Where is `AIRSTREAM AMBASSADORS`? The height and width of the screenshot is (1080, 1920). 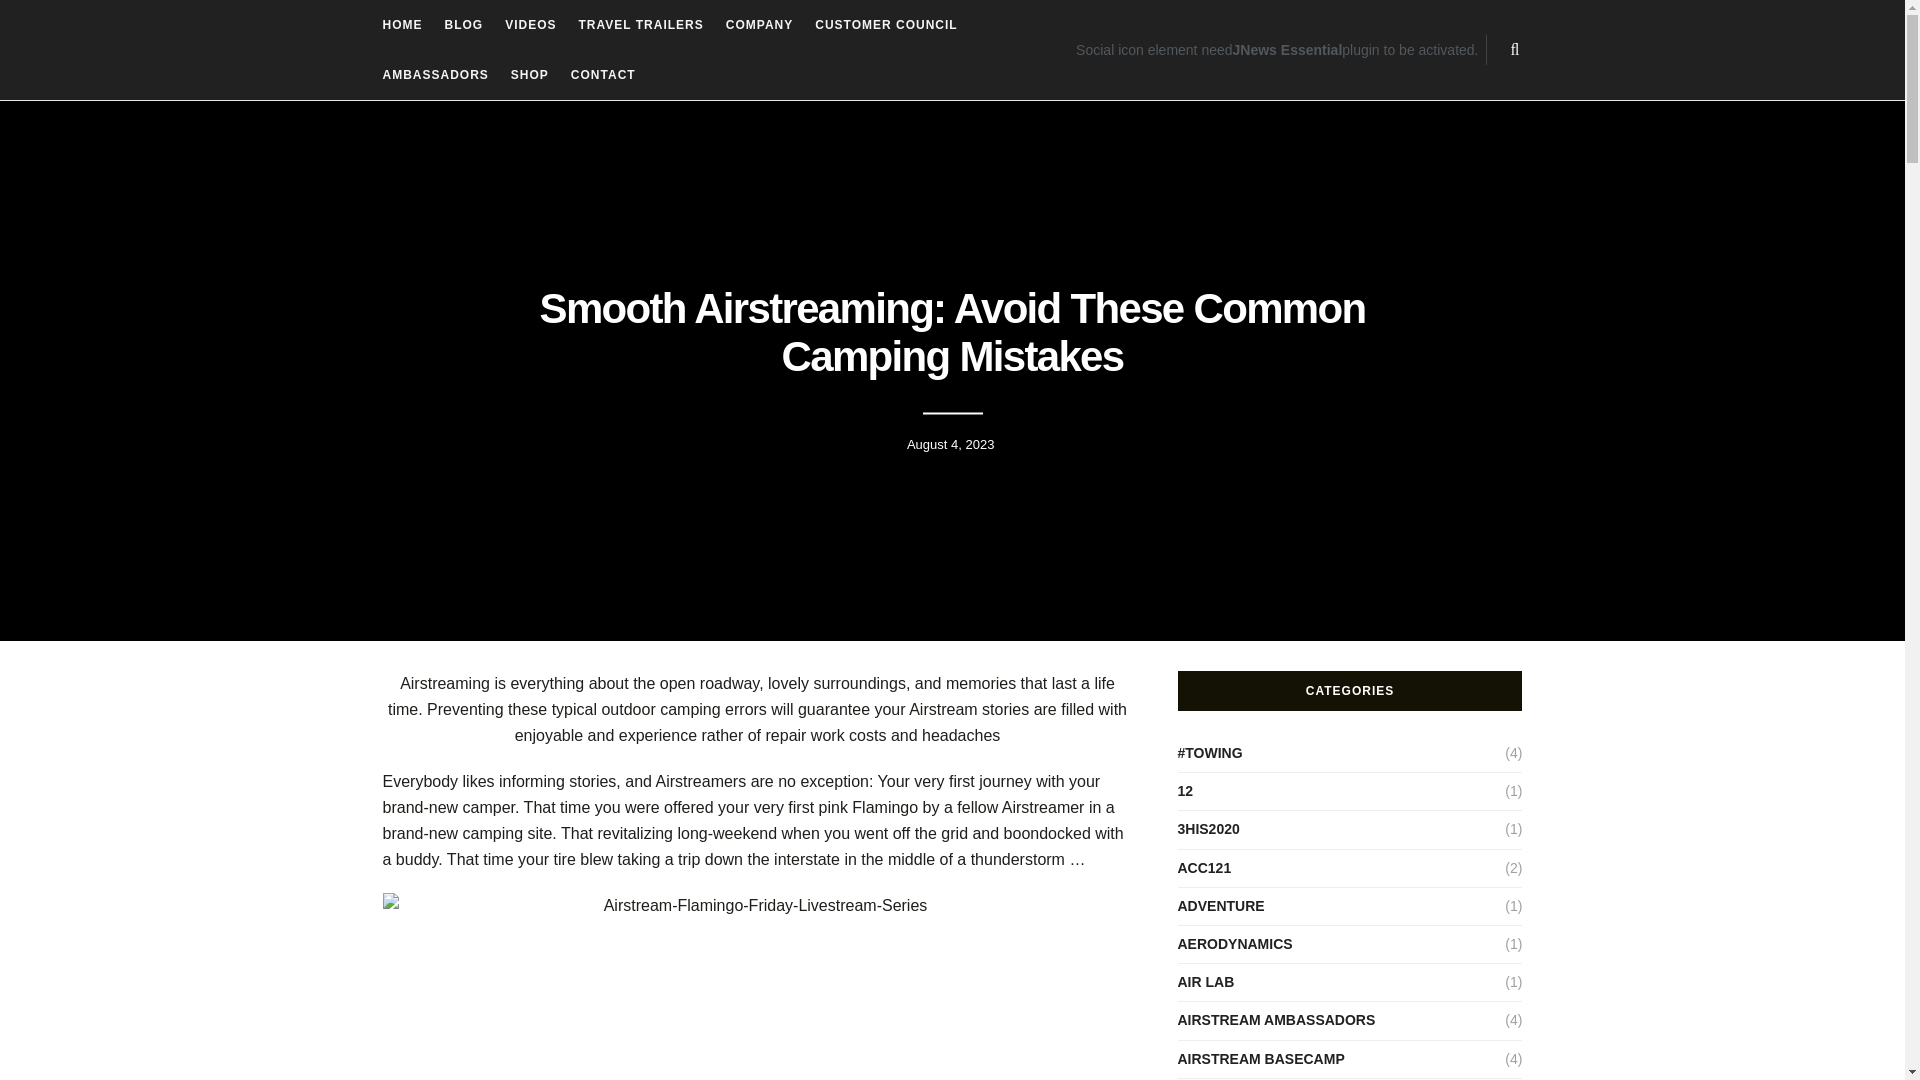 AIRSTREAM AMBASSADORS is located at coordinates (1277, 1020).